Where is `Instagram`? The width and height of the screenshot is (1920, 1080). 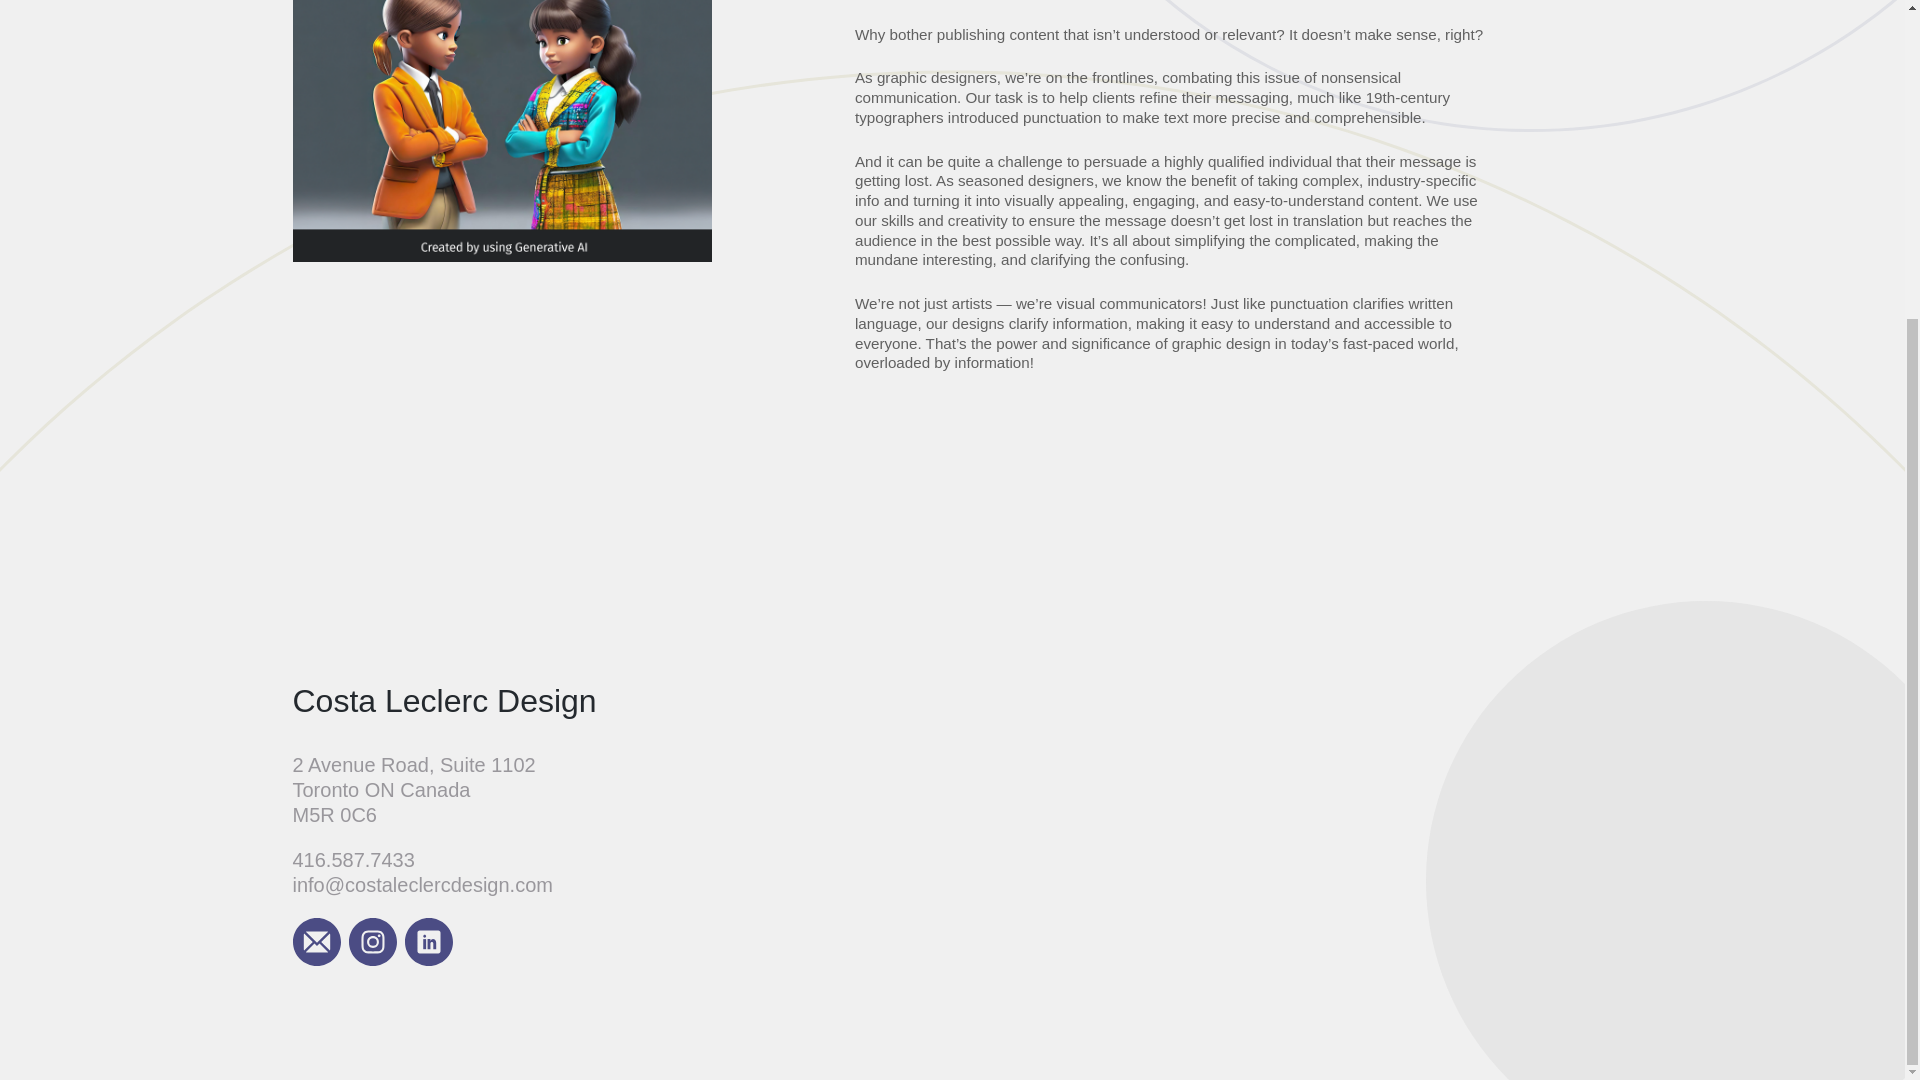
Instagram is located at coordinates (371, 942).